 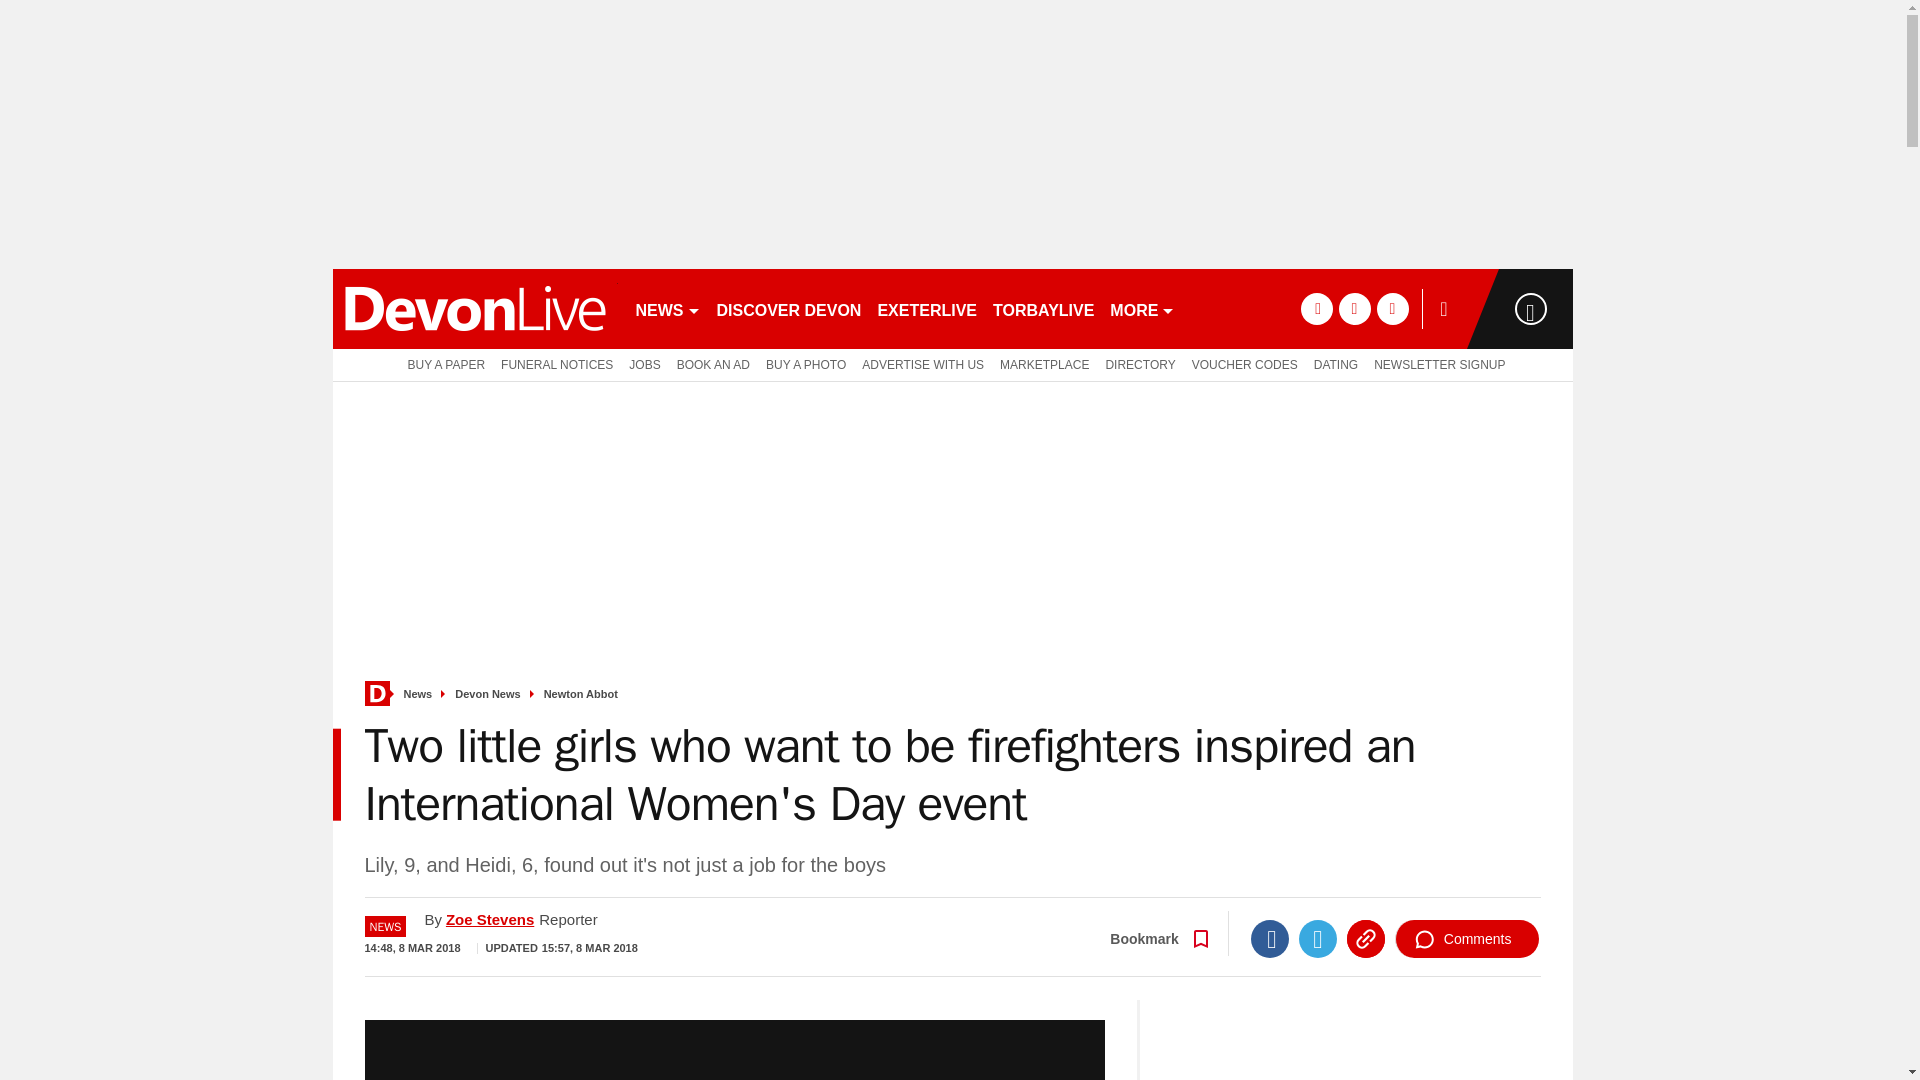 What do you see at coordinates (1043, 308) in the screenshot?
I see `TORBAYLIVE` at bounding box center [1043, 308].